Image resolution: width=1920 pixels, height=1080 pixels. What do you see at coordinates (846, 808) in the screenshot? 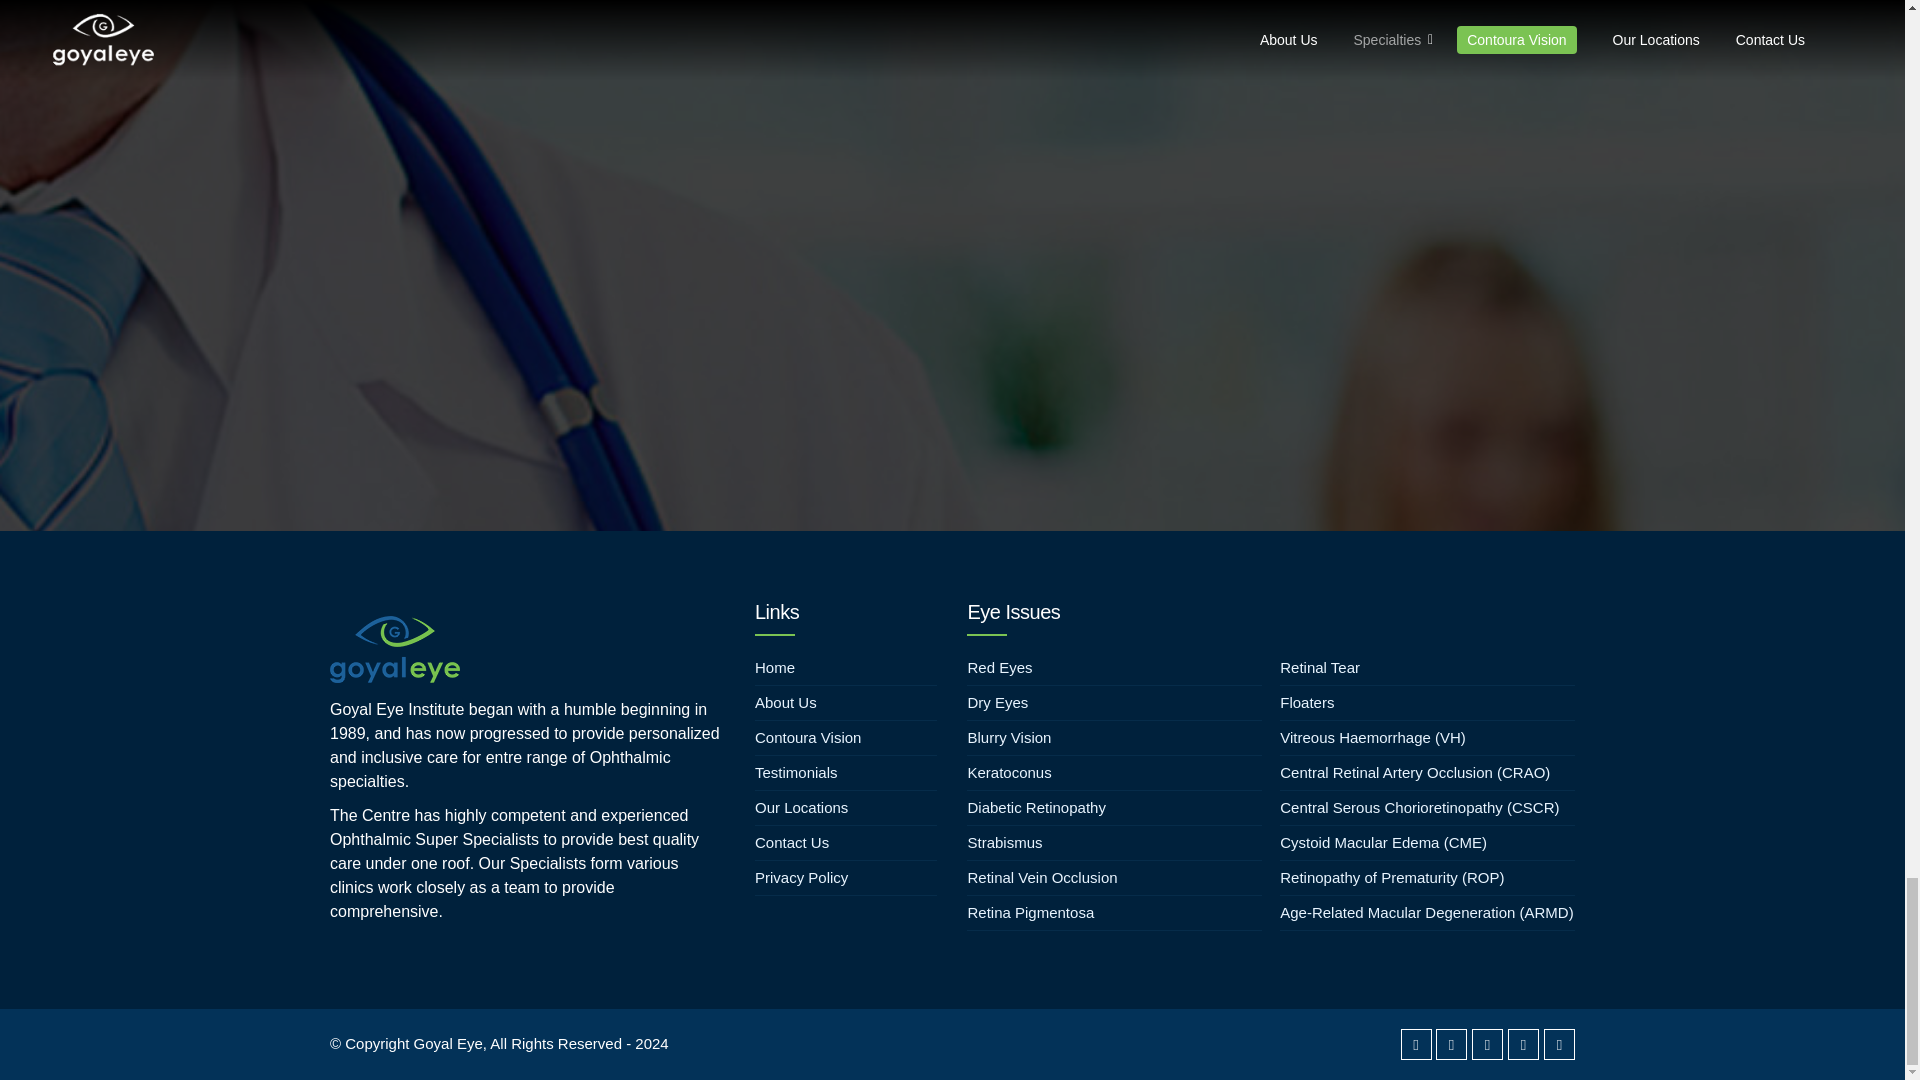
I see `Our Locations` at bounding box center [846, 808].